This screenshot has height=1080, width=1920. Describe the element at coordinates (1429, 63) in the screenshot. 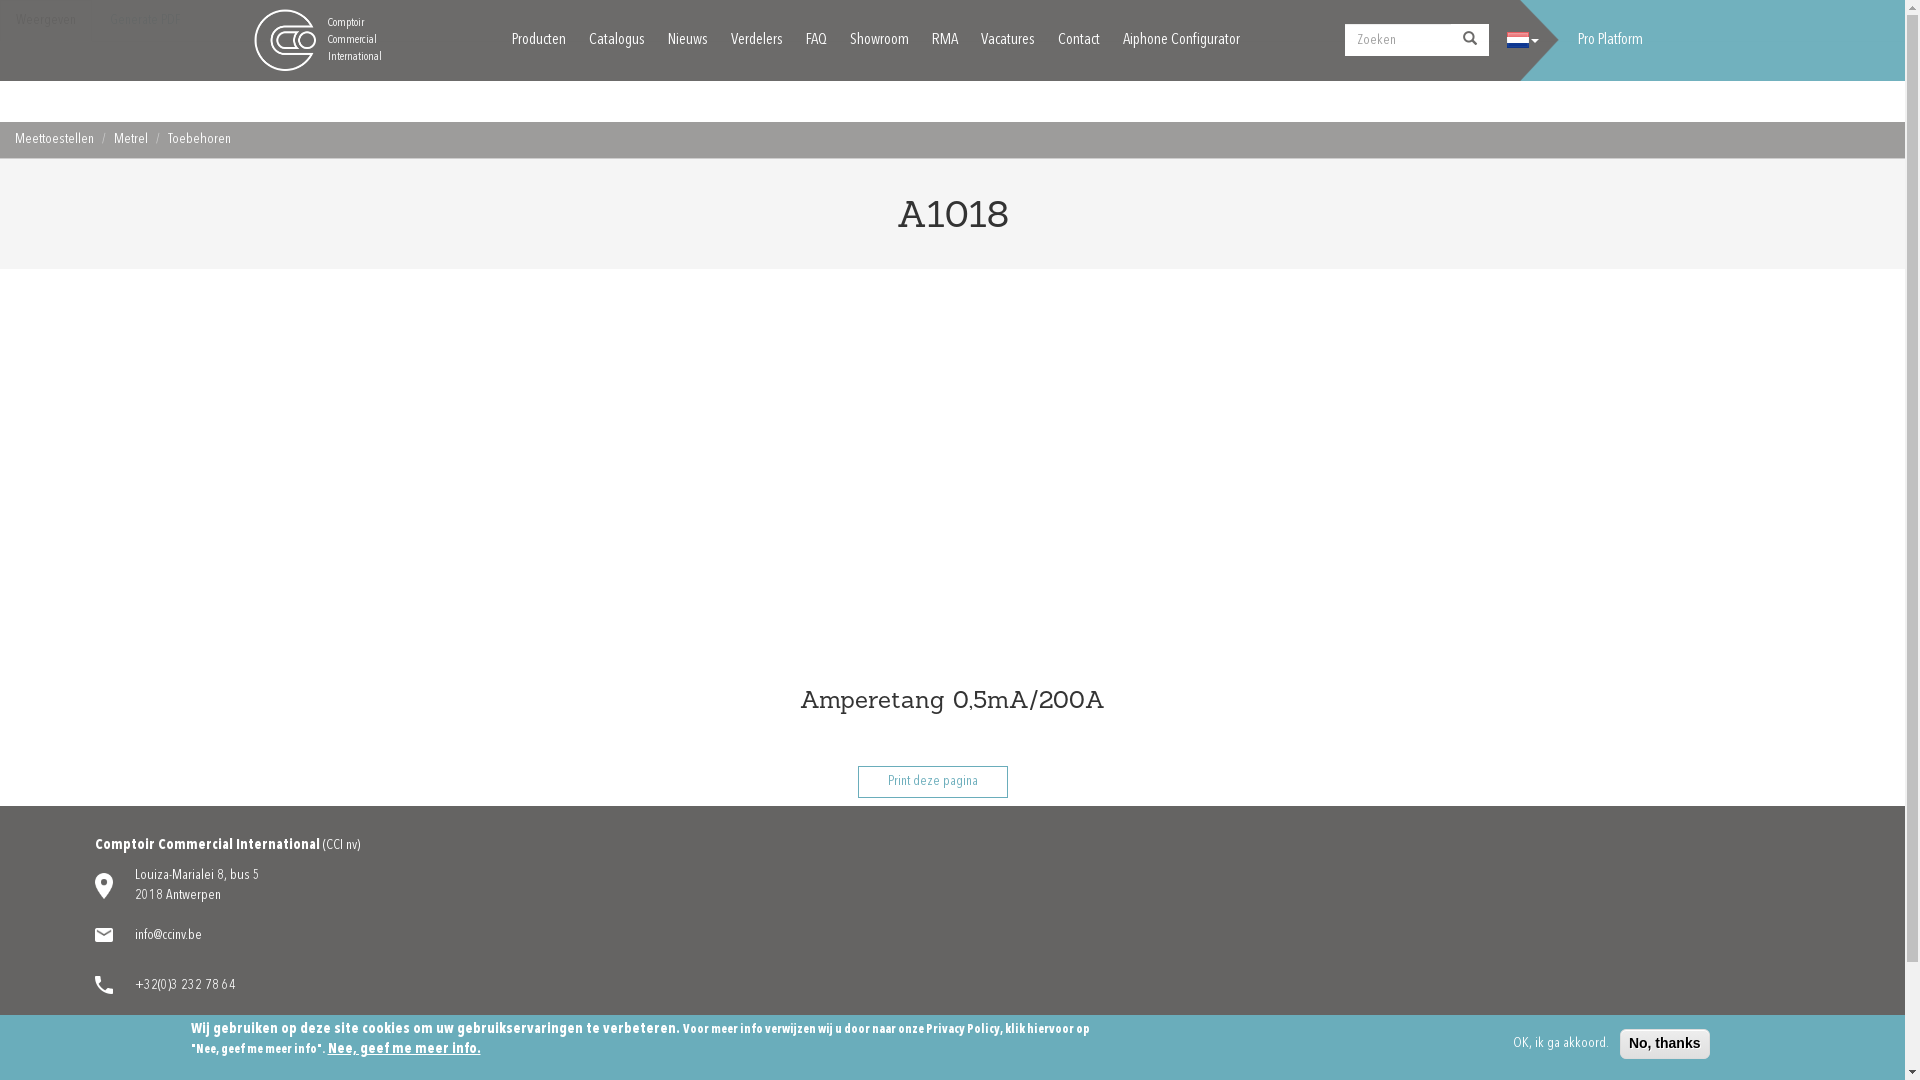

I see `Zoeken` at that location.